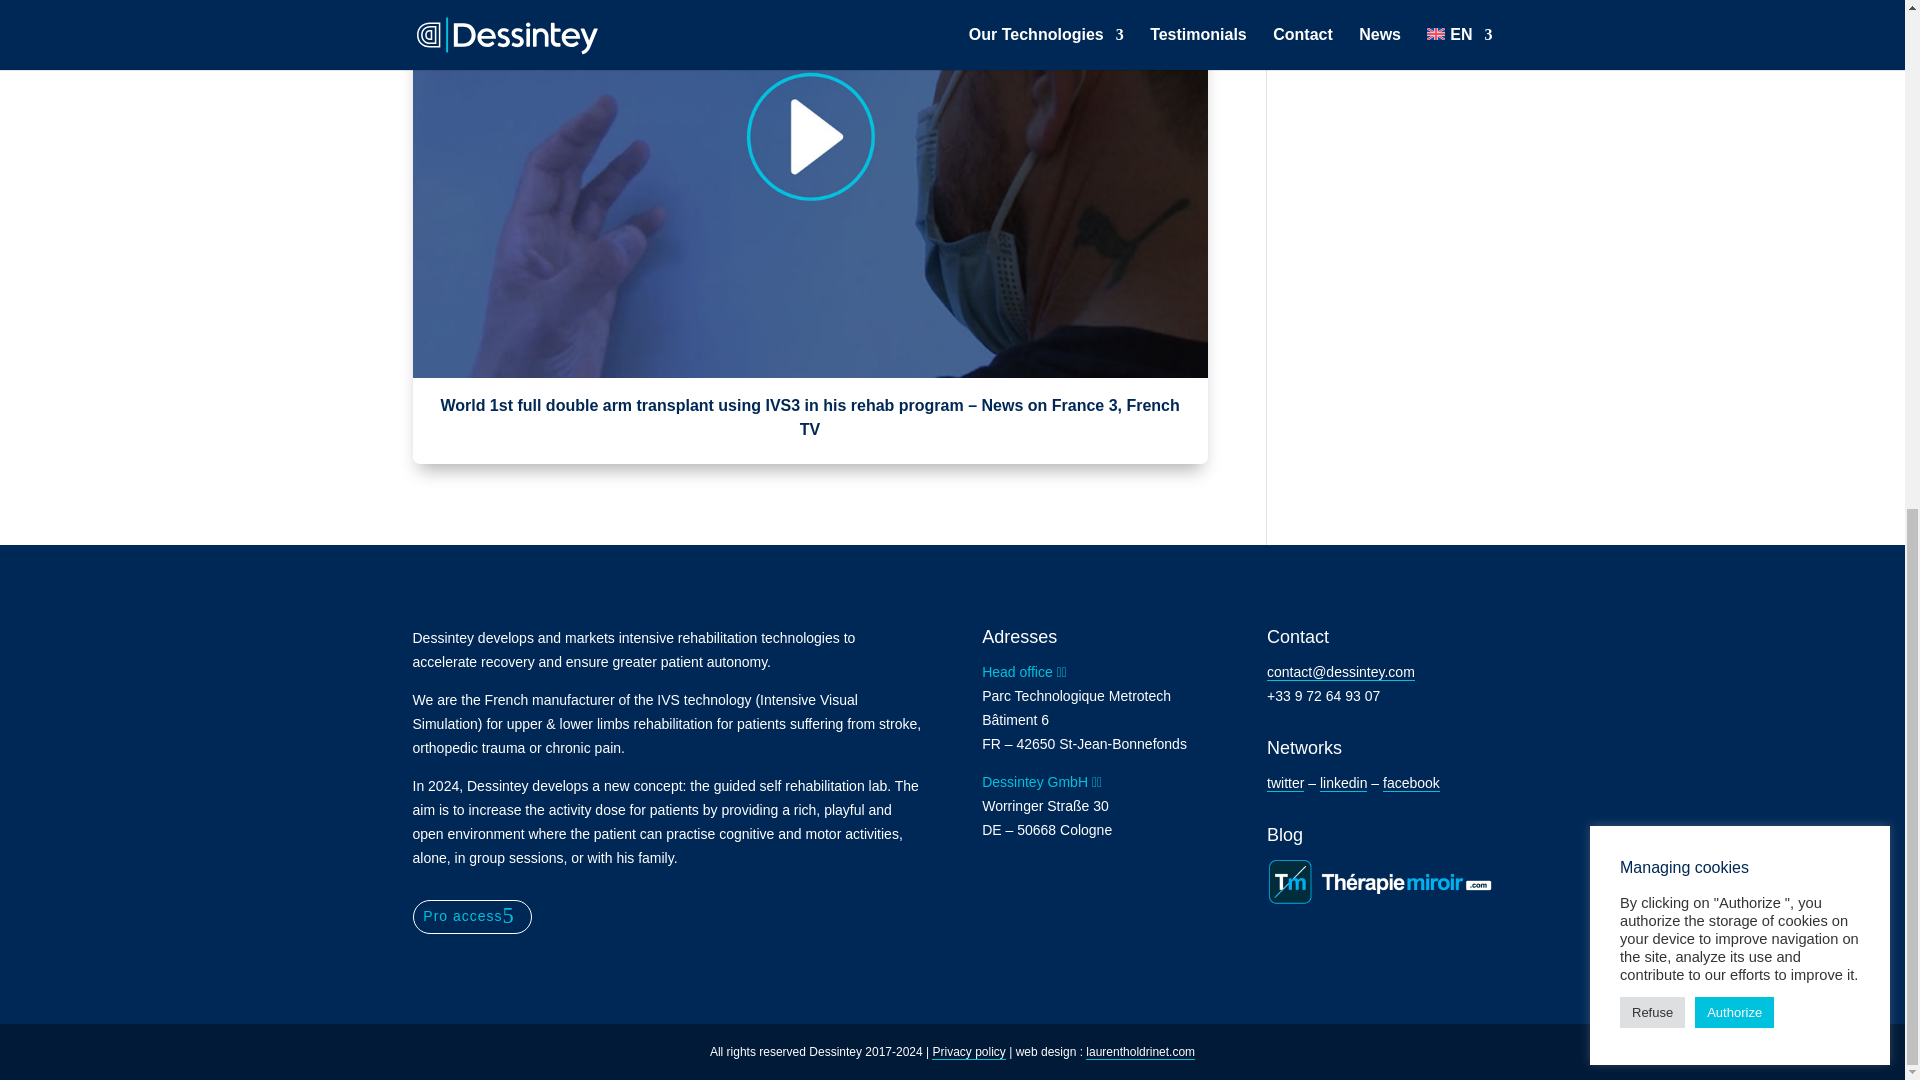 This screenshot has height=1080, width=1920. What do you see at coordinates (968, 1052) in the screenshot?
I see `Privacy policy` at bounding box center [968, 1052].